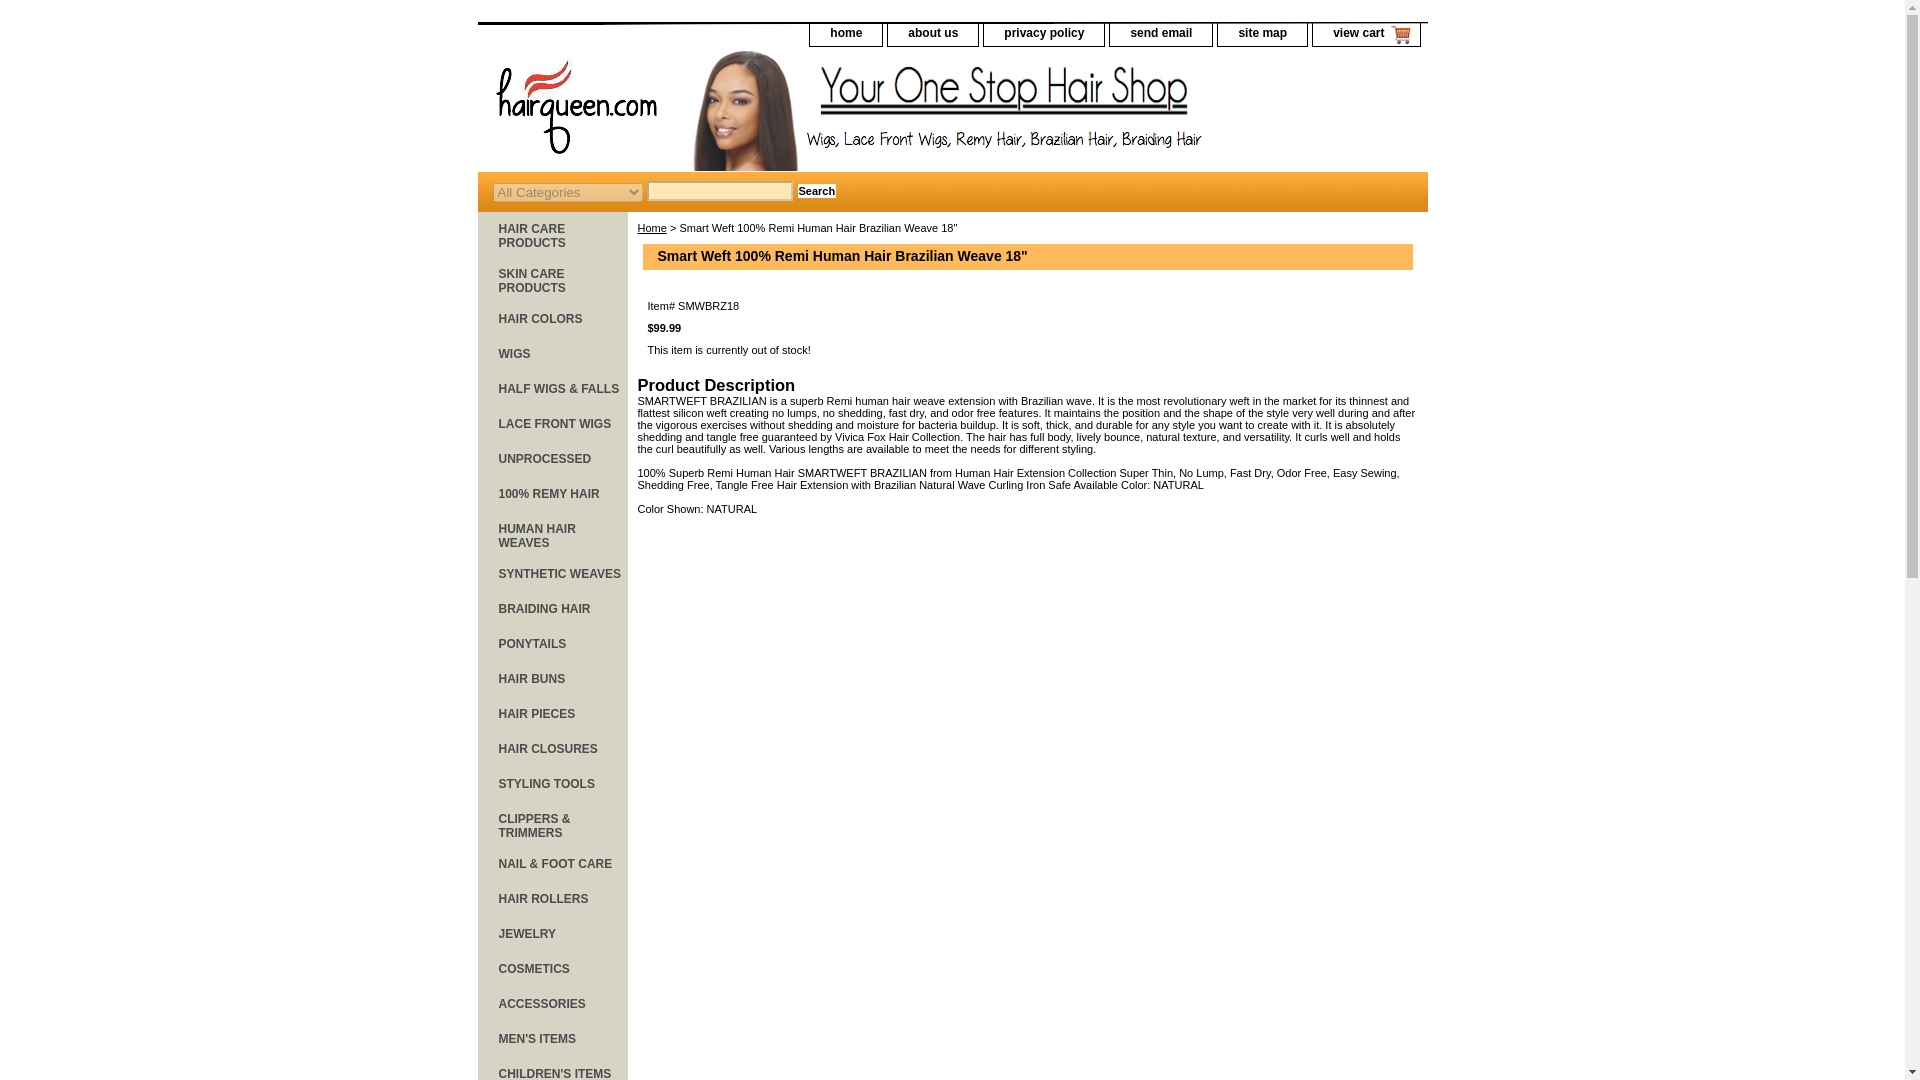  What do you see at coordinates (552, 644) in the screenshot?
I see `PONYTAILS` at bounding box center [552, 644].